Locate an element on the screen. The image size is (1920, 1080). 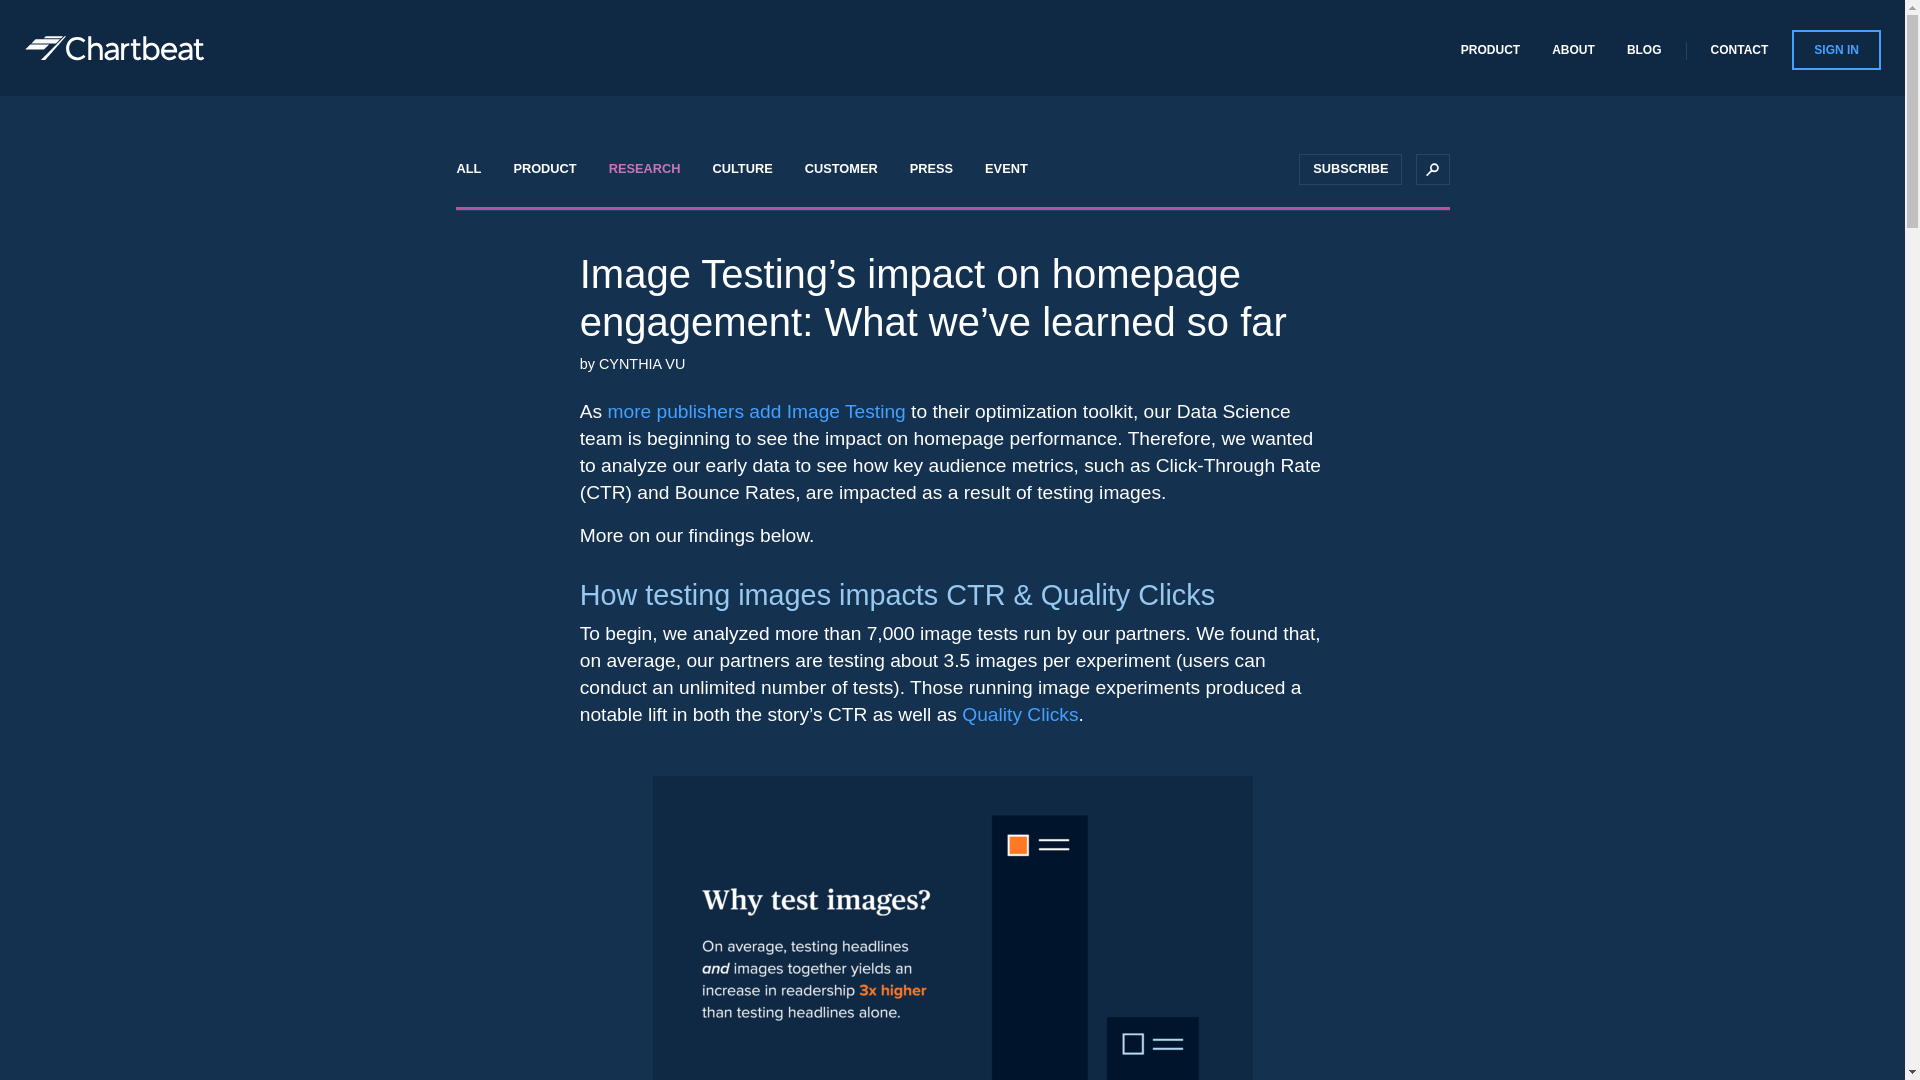
SIGN IN is located at coordinates (1836, 50).